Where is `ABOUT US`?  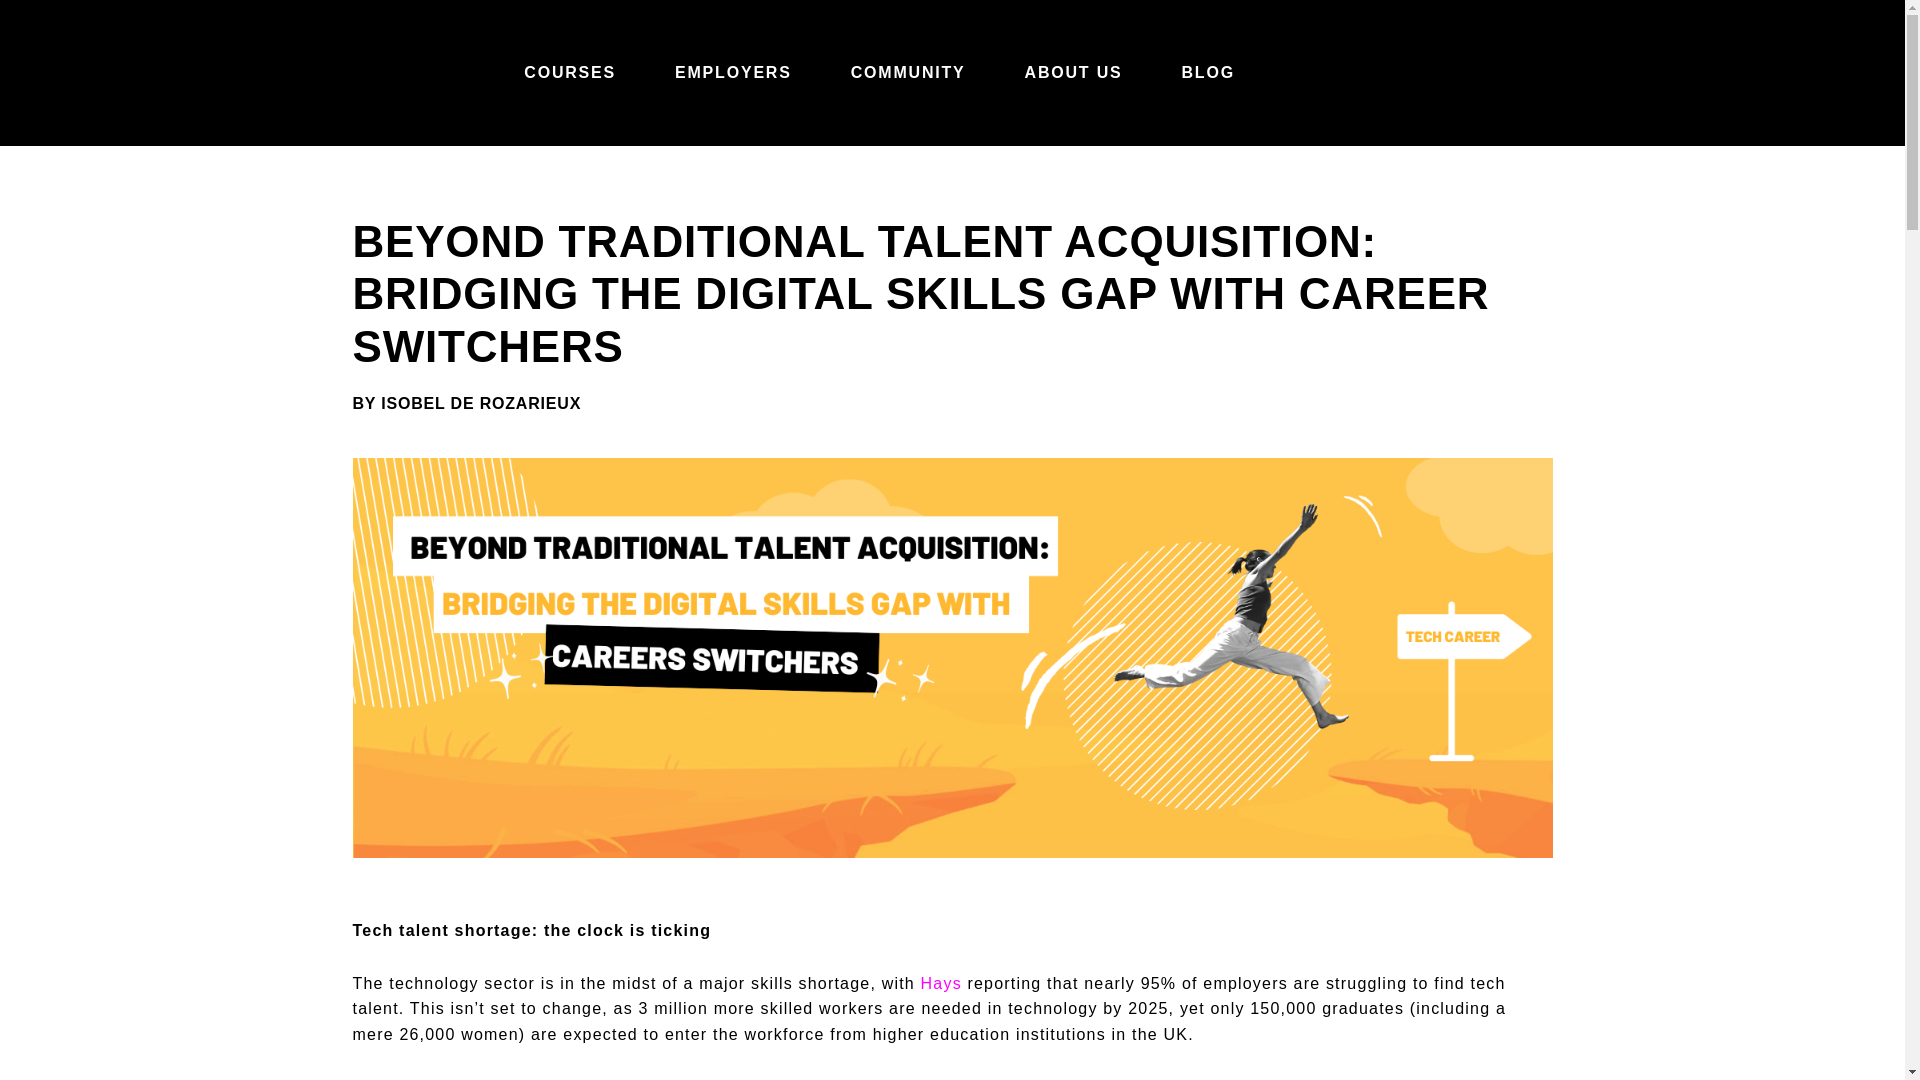 ABOUT US is located at coordinates (1074, 72).